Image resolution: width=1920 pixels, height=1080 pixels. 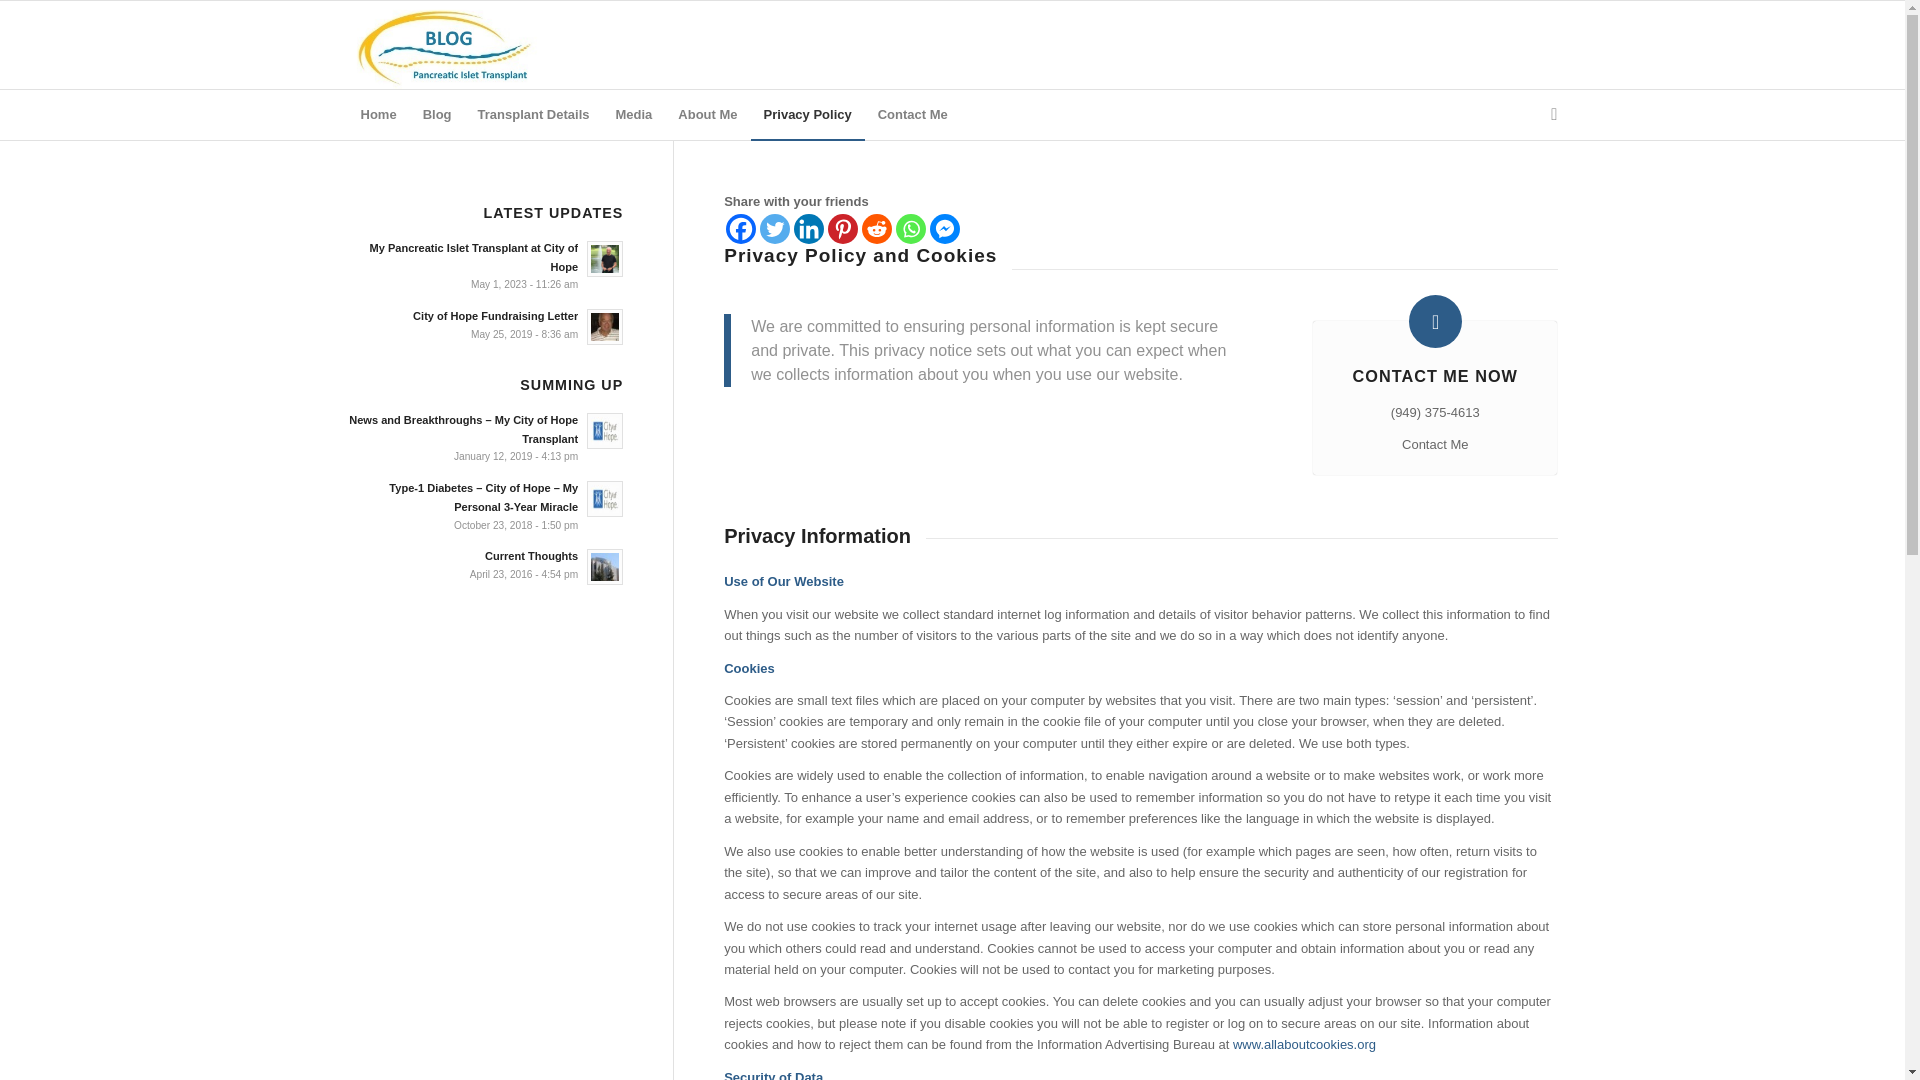 I want to click on Contact Me, so click(x=913, y=114).